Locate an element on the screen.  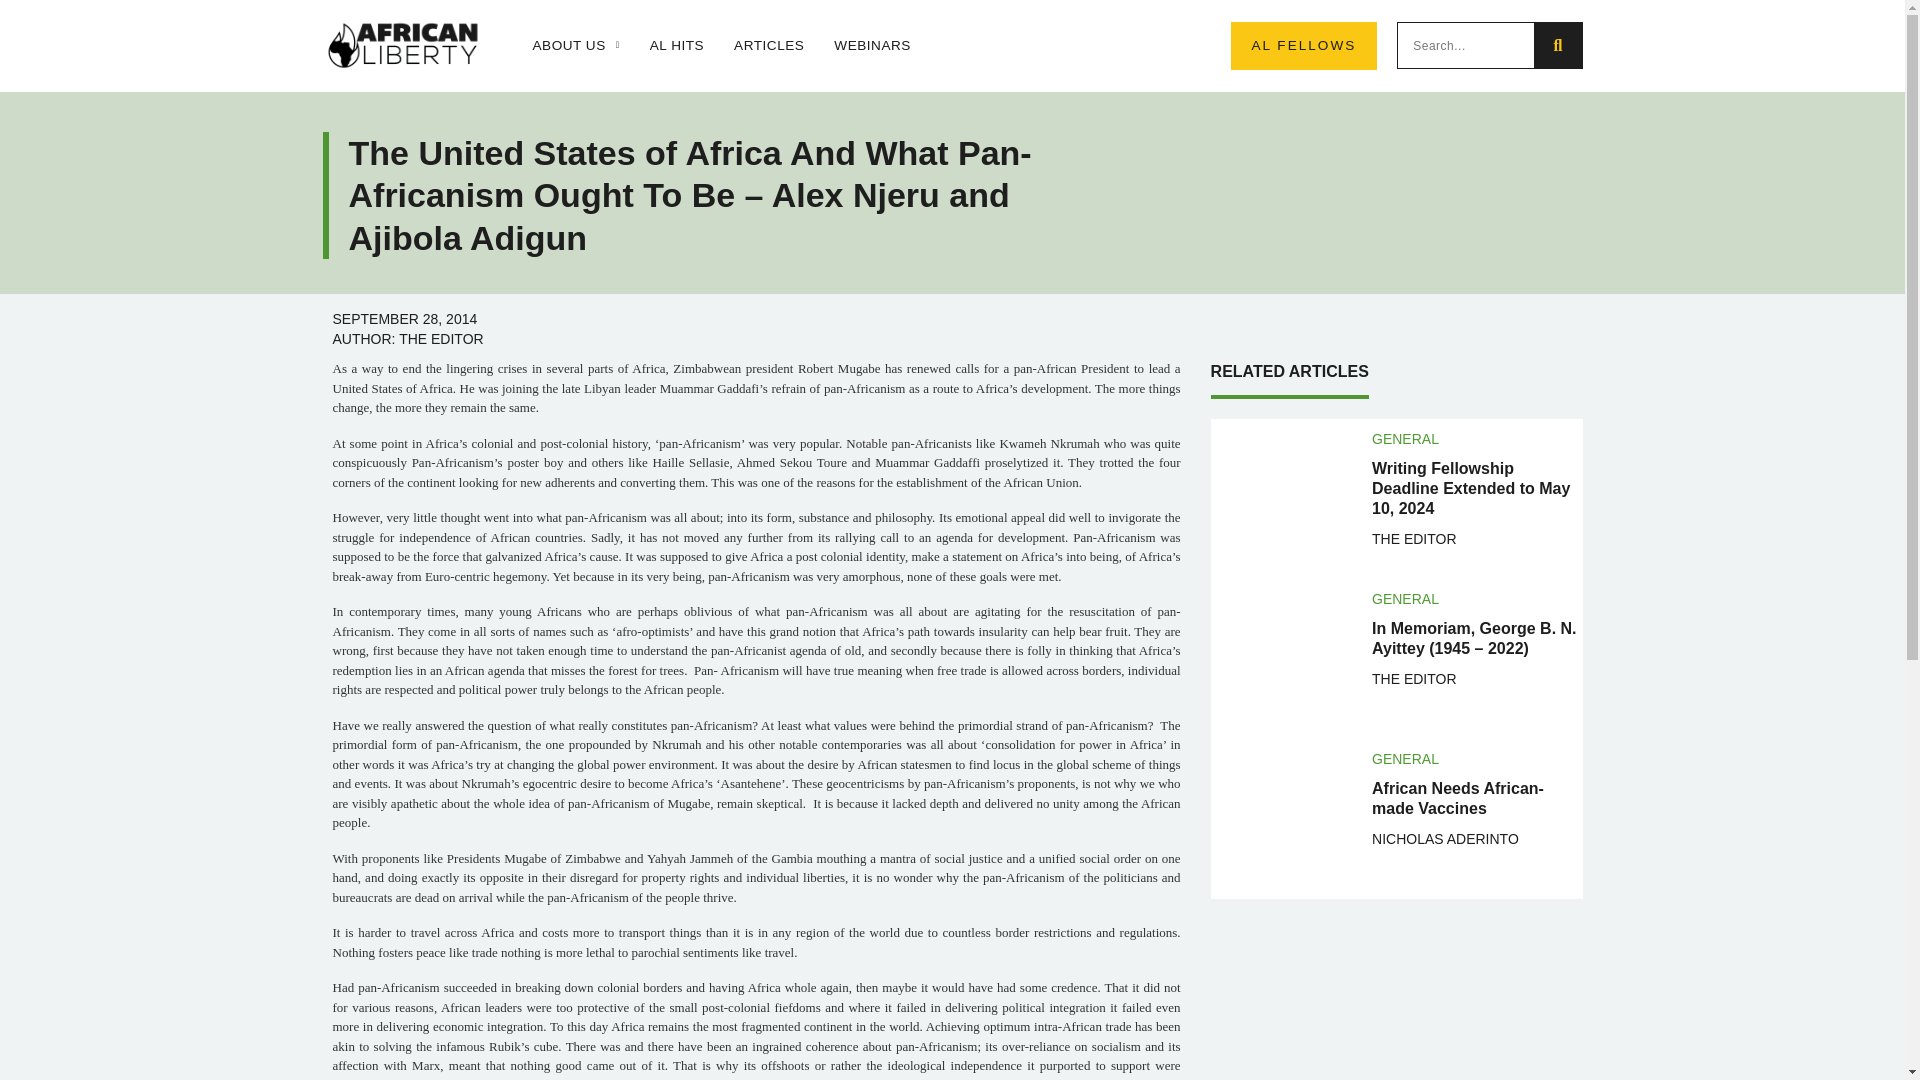
AL HITS is located at coordinates (677, 46).